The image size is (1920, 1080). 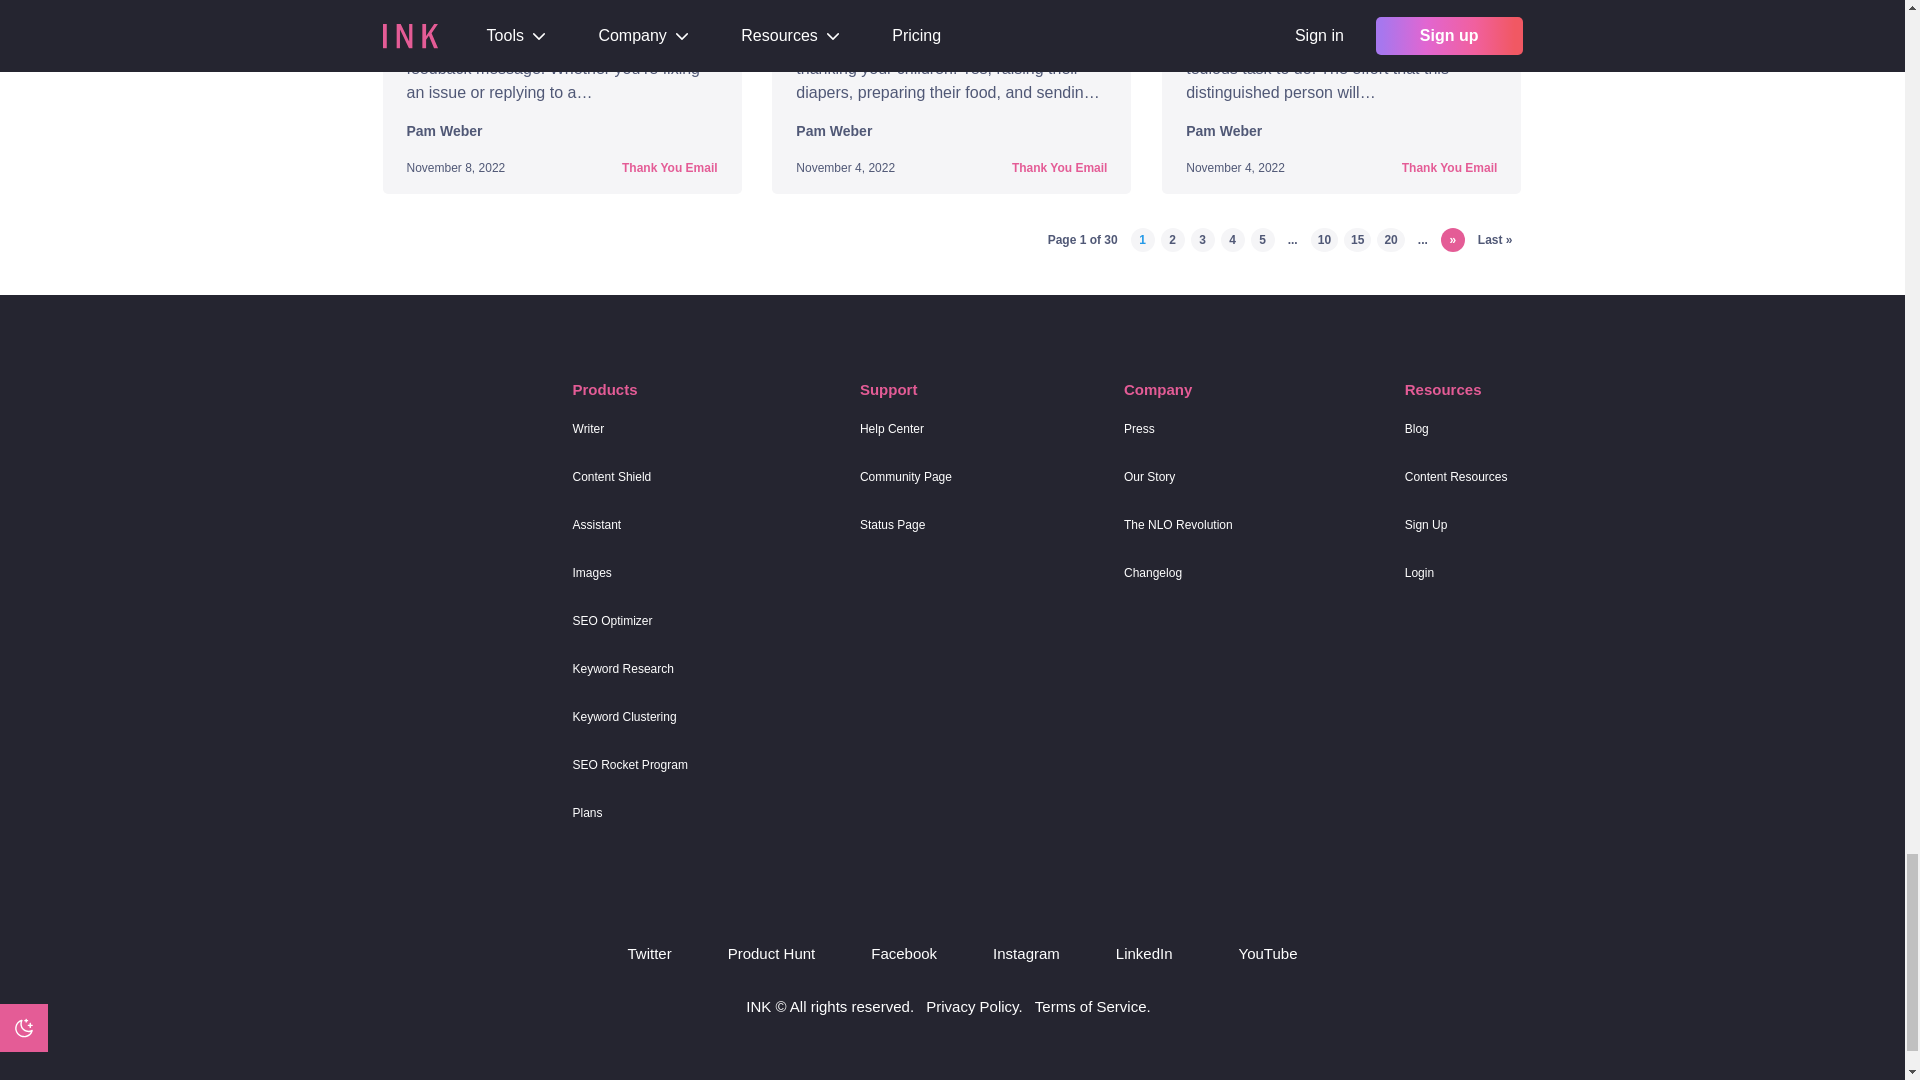 What do you see at coordinates (1324, 239) in the screenshot?
I see `Page 10` at bounding box center [1324, 239].